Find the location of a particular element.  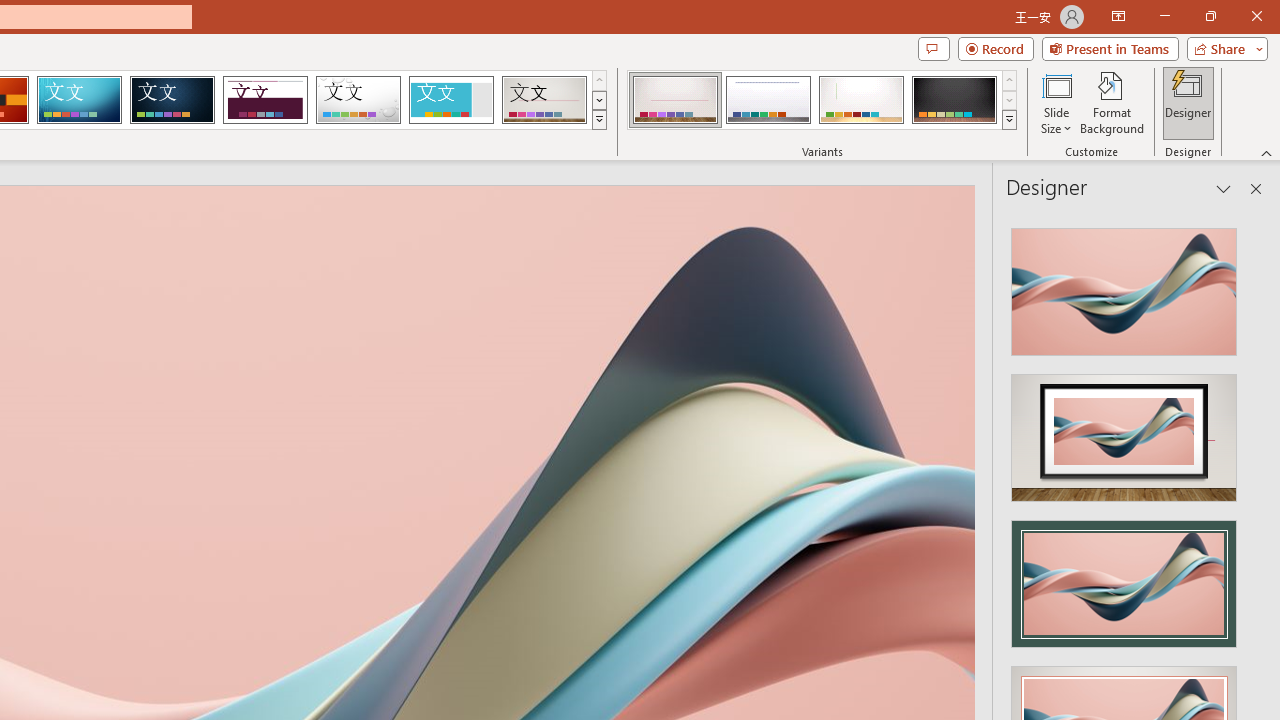

Dividend is located at coordinates (265, 100).